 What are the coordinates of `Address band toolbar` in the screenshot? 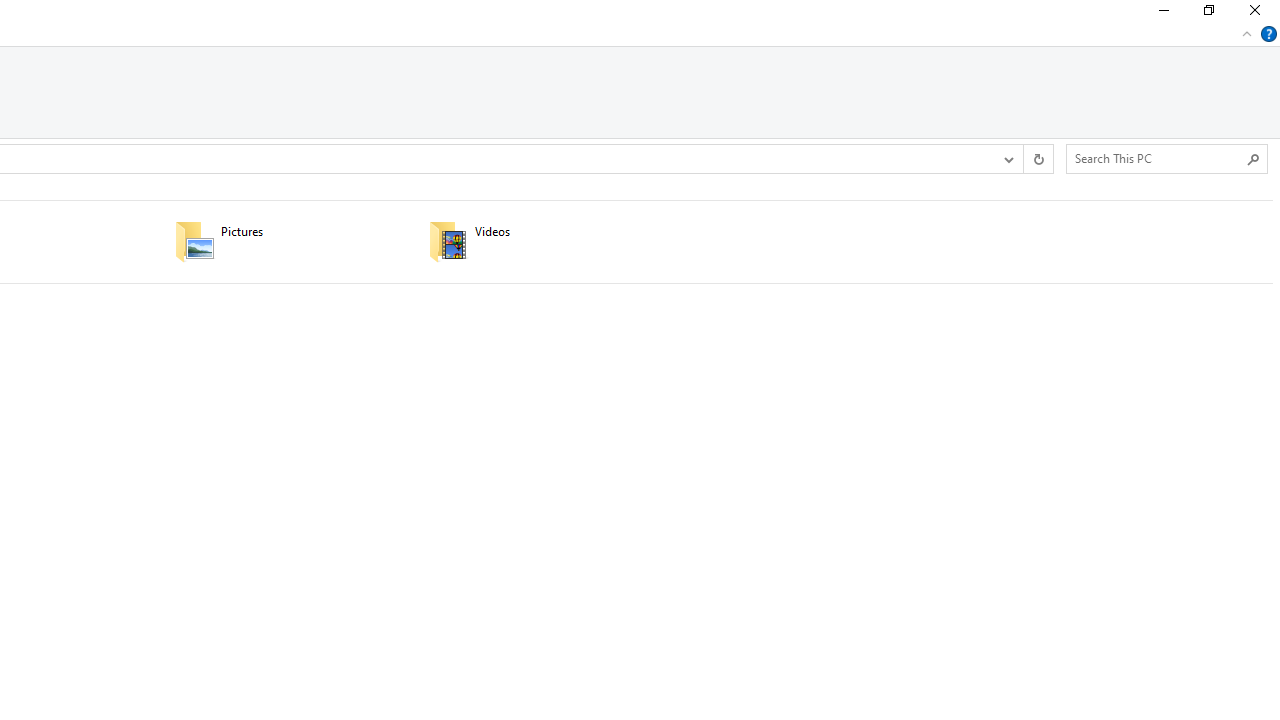 It's located at (1023, 159).